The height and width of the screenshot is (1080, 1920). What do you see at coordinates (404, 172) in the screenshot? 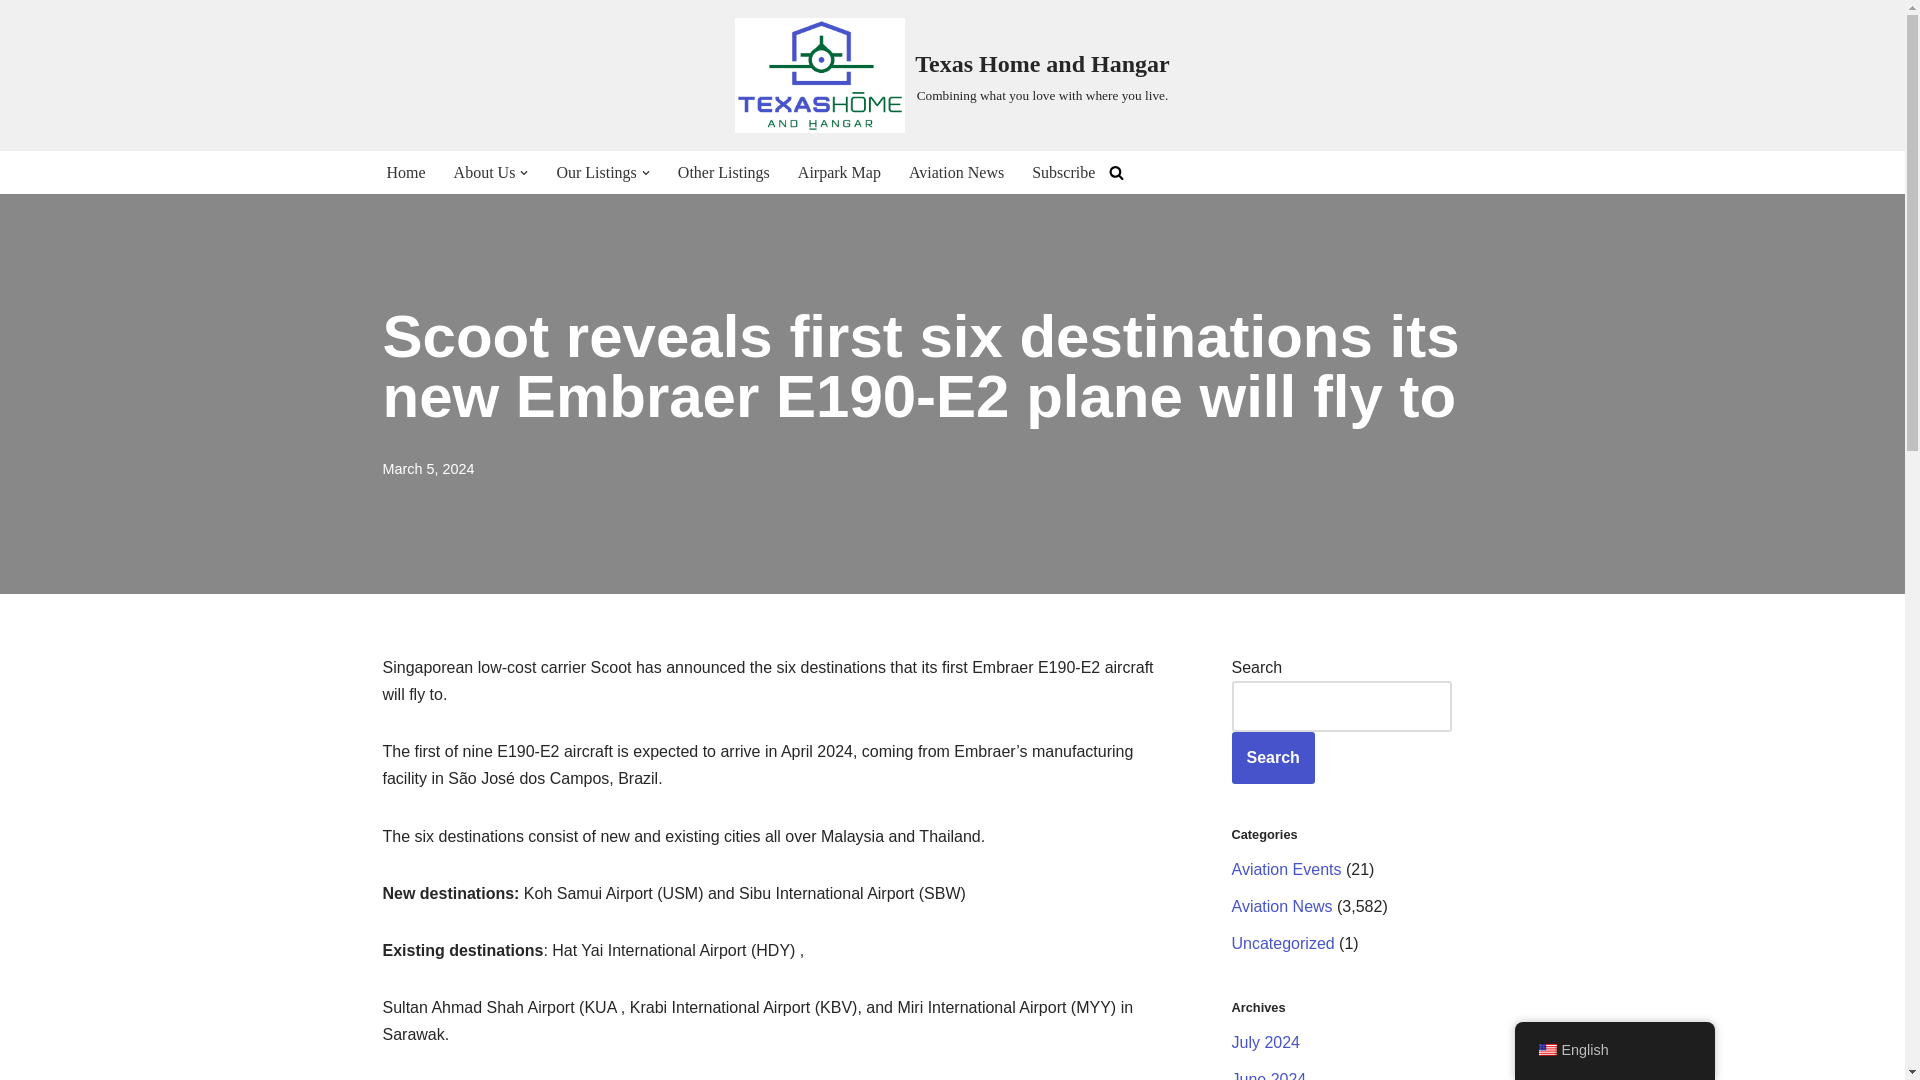
I see `Home` at bounding box center [404, 172].